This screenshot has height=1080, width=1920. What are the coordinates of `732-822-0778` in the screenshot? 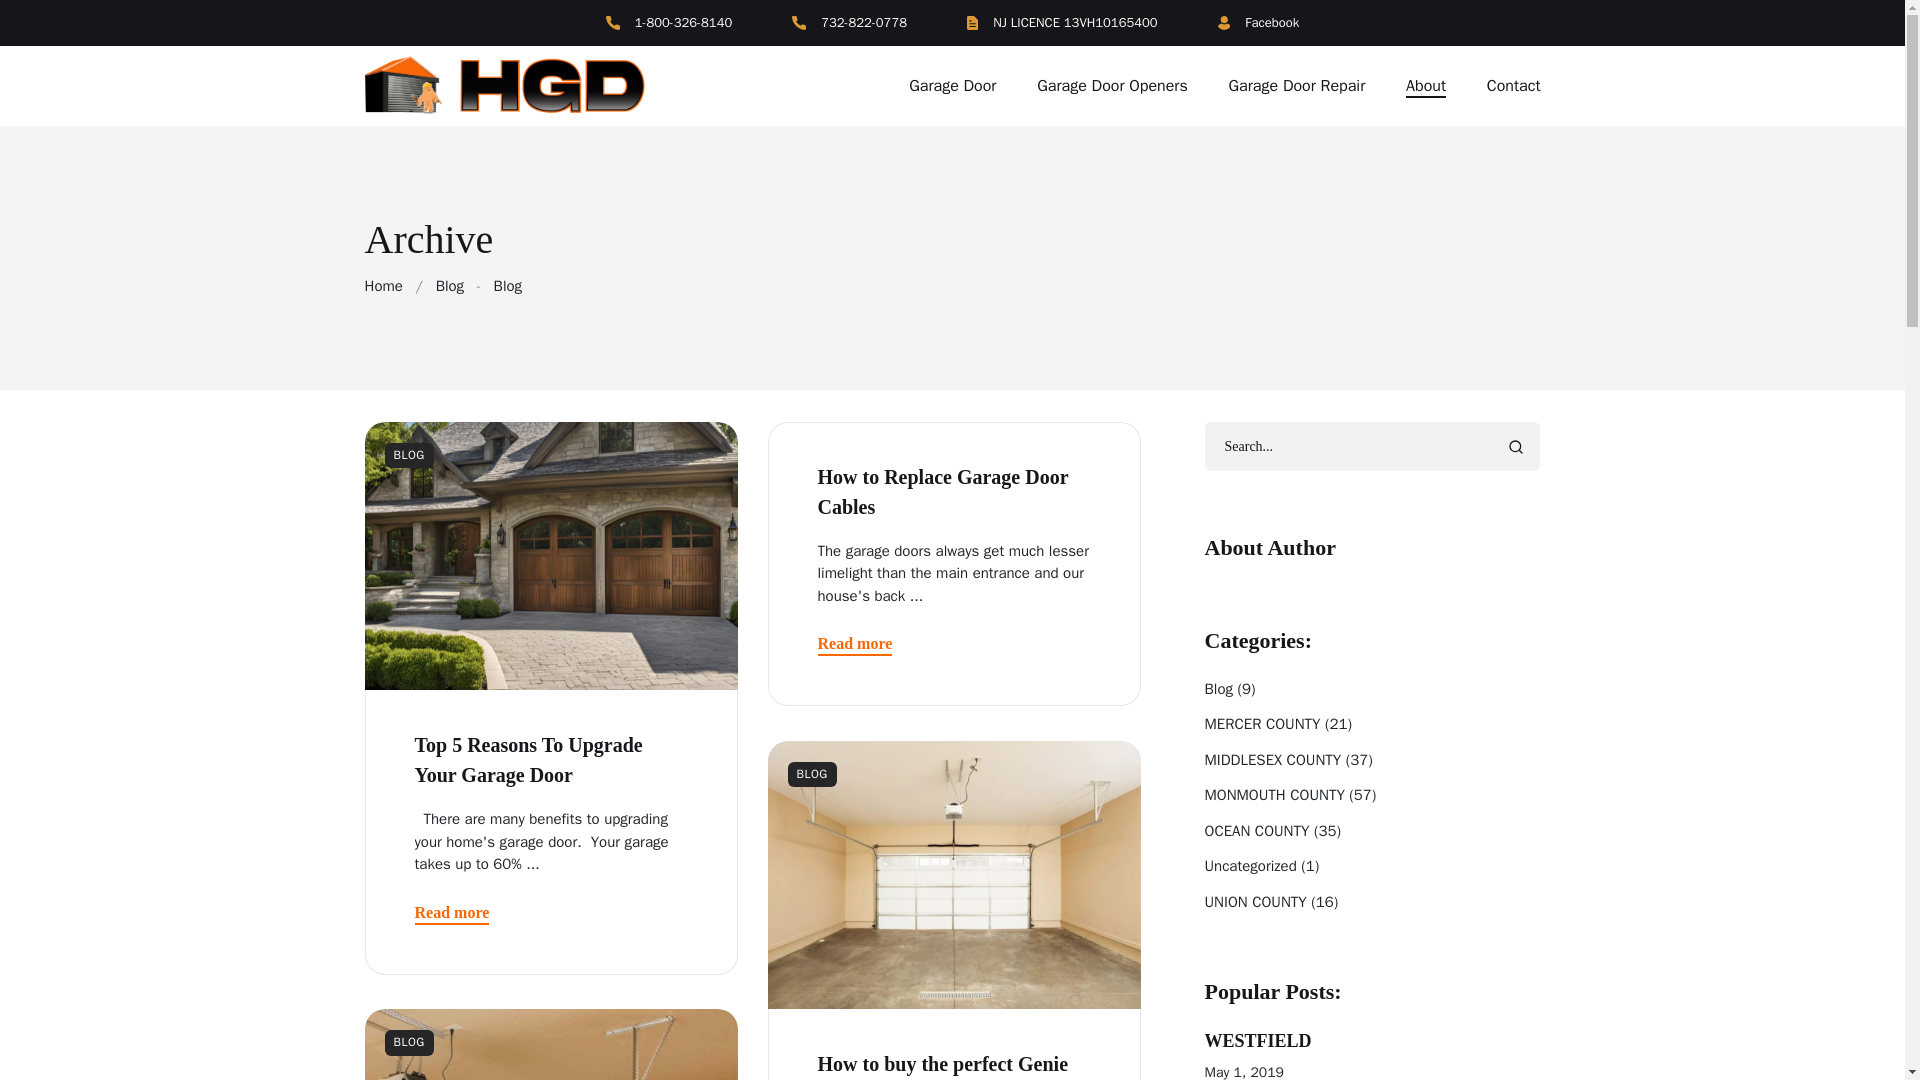 It's located at (848, 22).